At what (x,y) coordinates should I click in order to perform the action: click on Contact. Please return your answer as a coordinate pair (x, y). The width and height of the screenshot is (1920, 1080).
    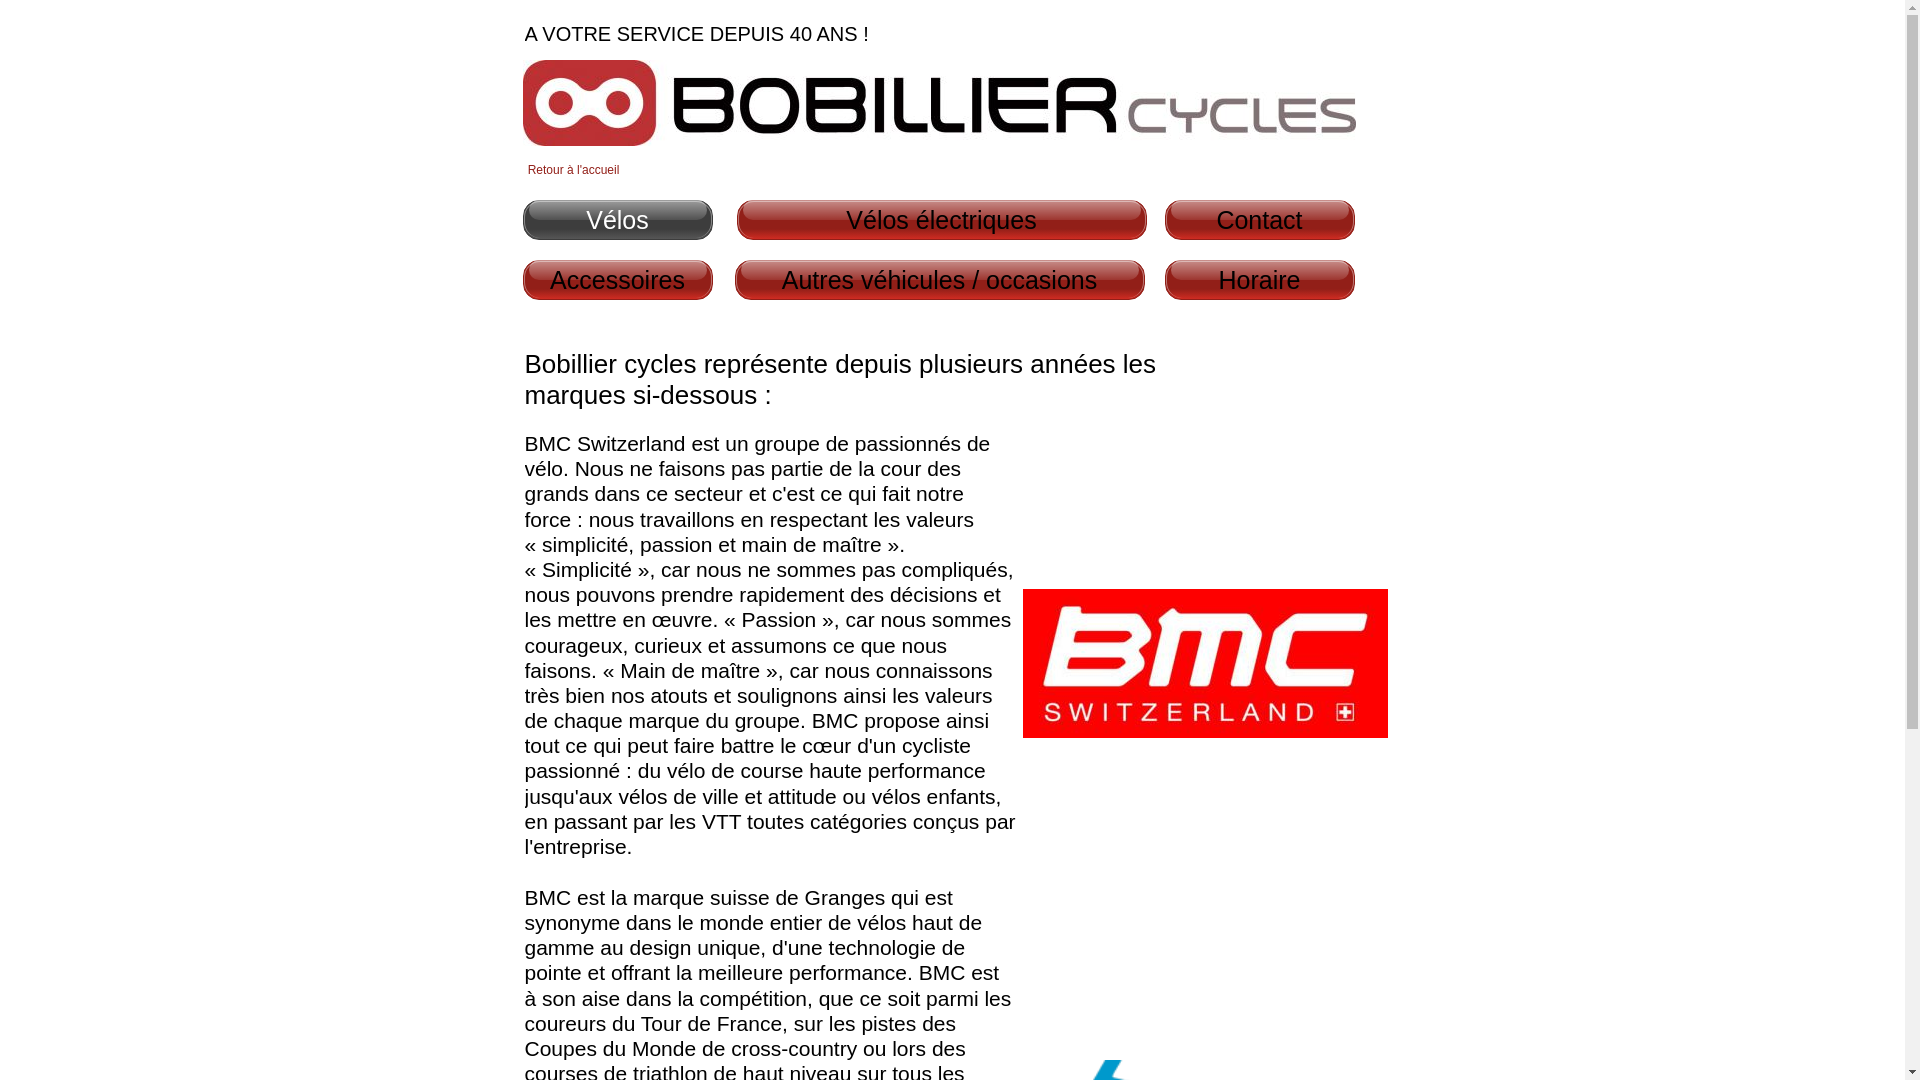
    Looking at the image, I should click on (1259, 220).